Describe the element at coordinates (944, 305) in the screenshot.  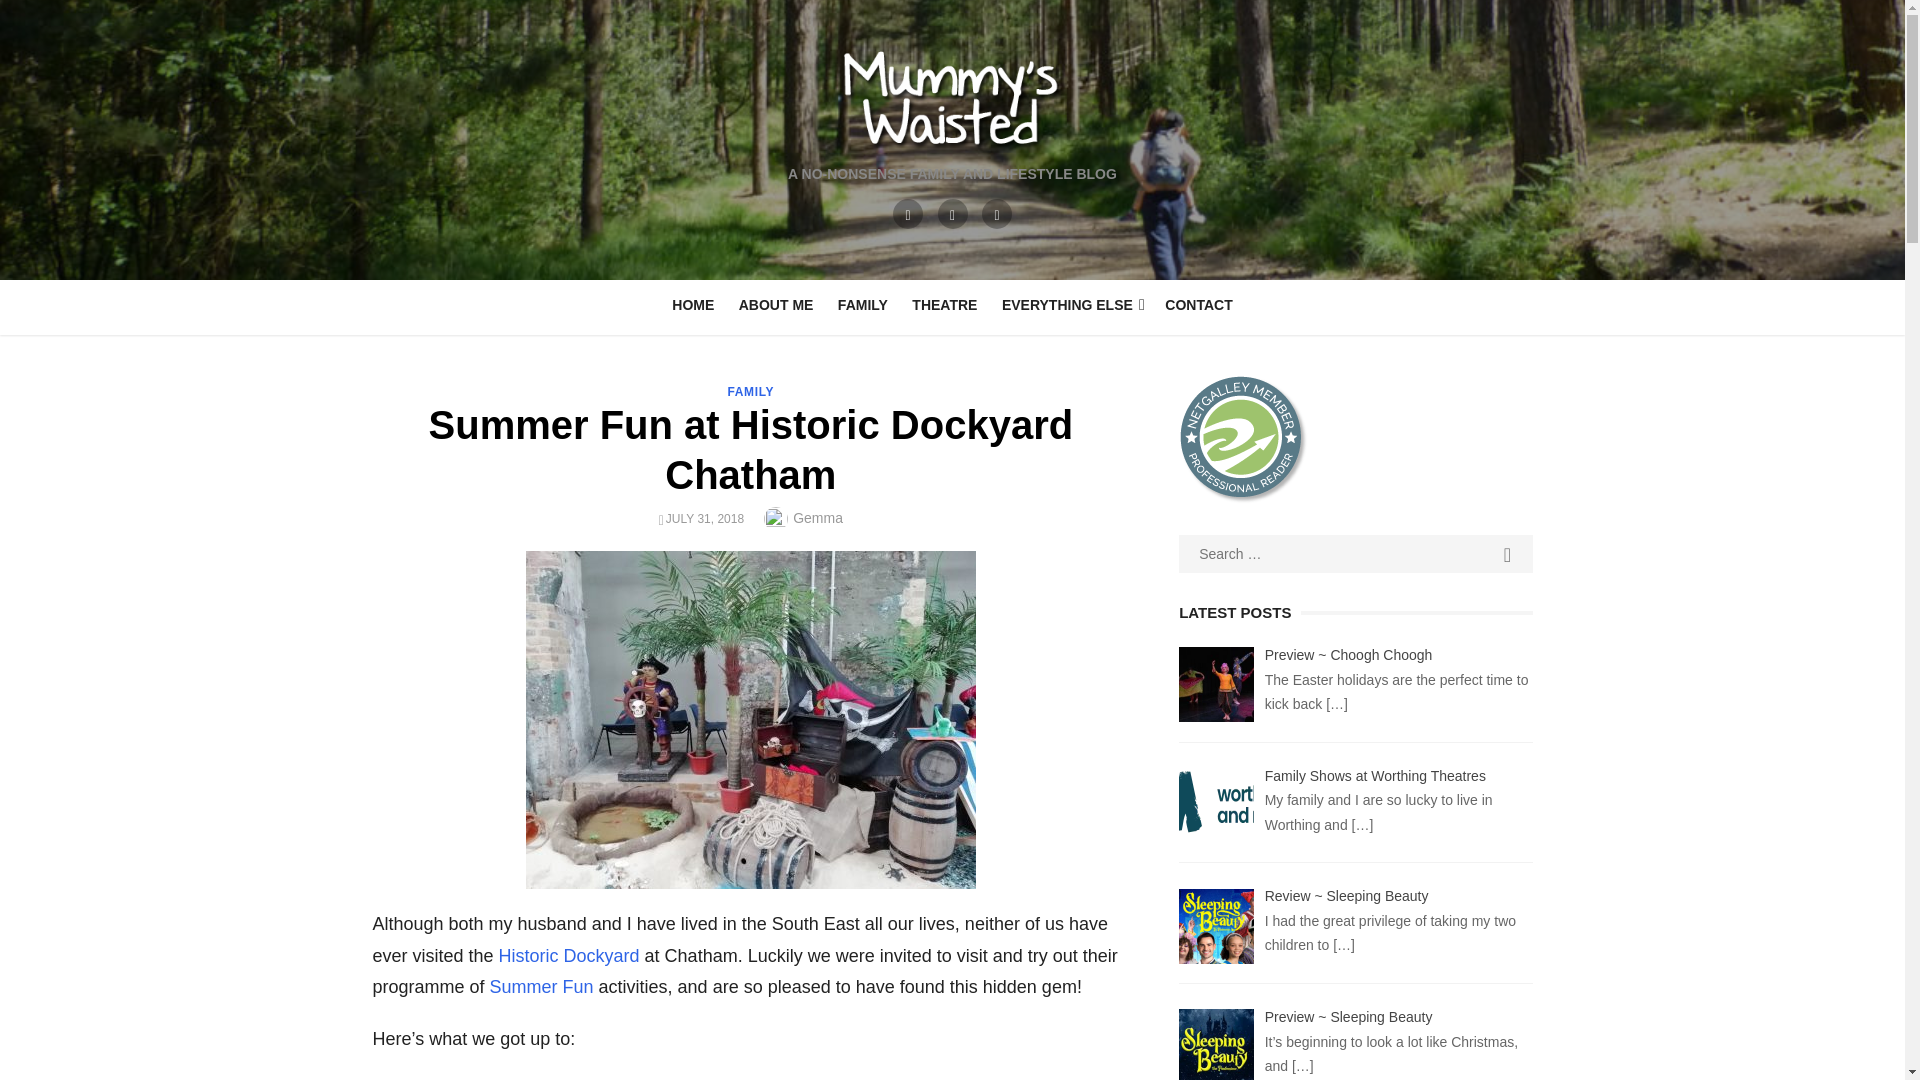
I see `THEATRE` at that location.